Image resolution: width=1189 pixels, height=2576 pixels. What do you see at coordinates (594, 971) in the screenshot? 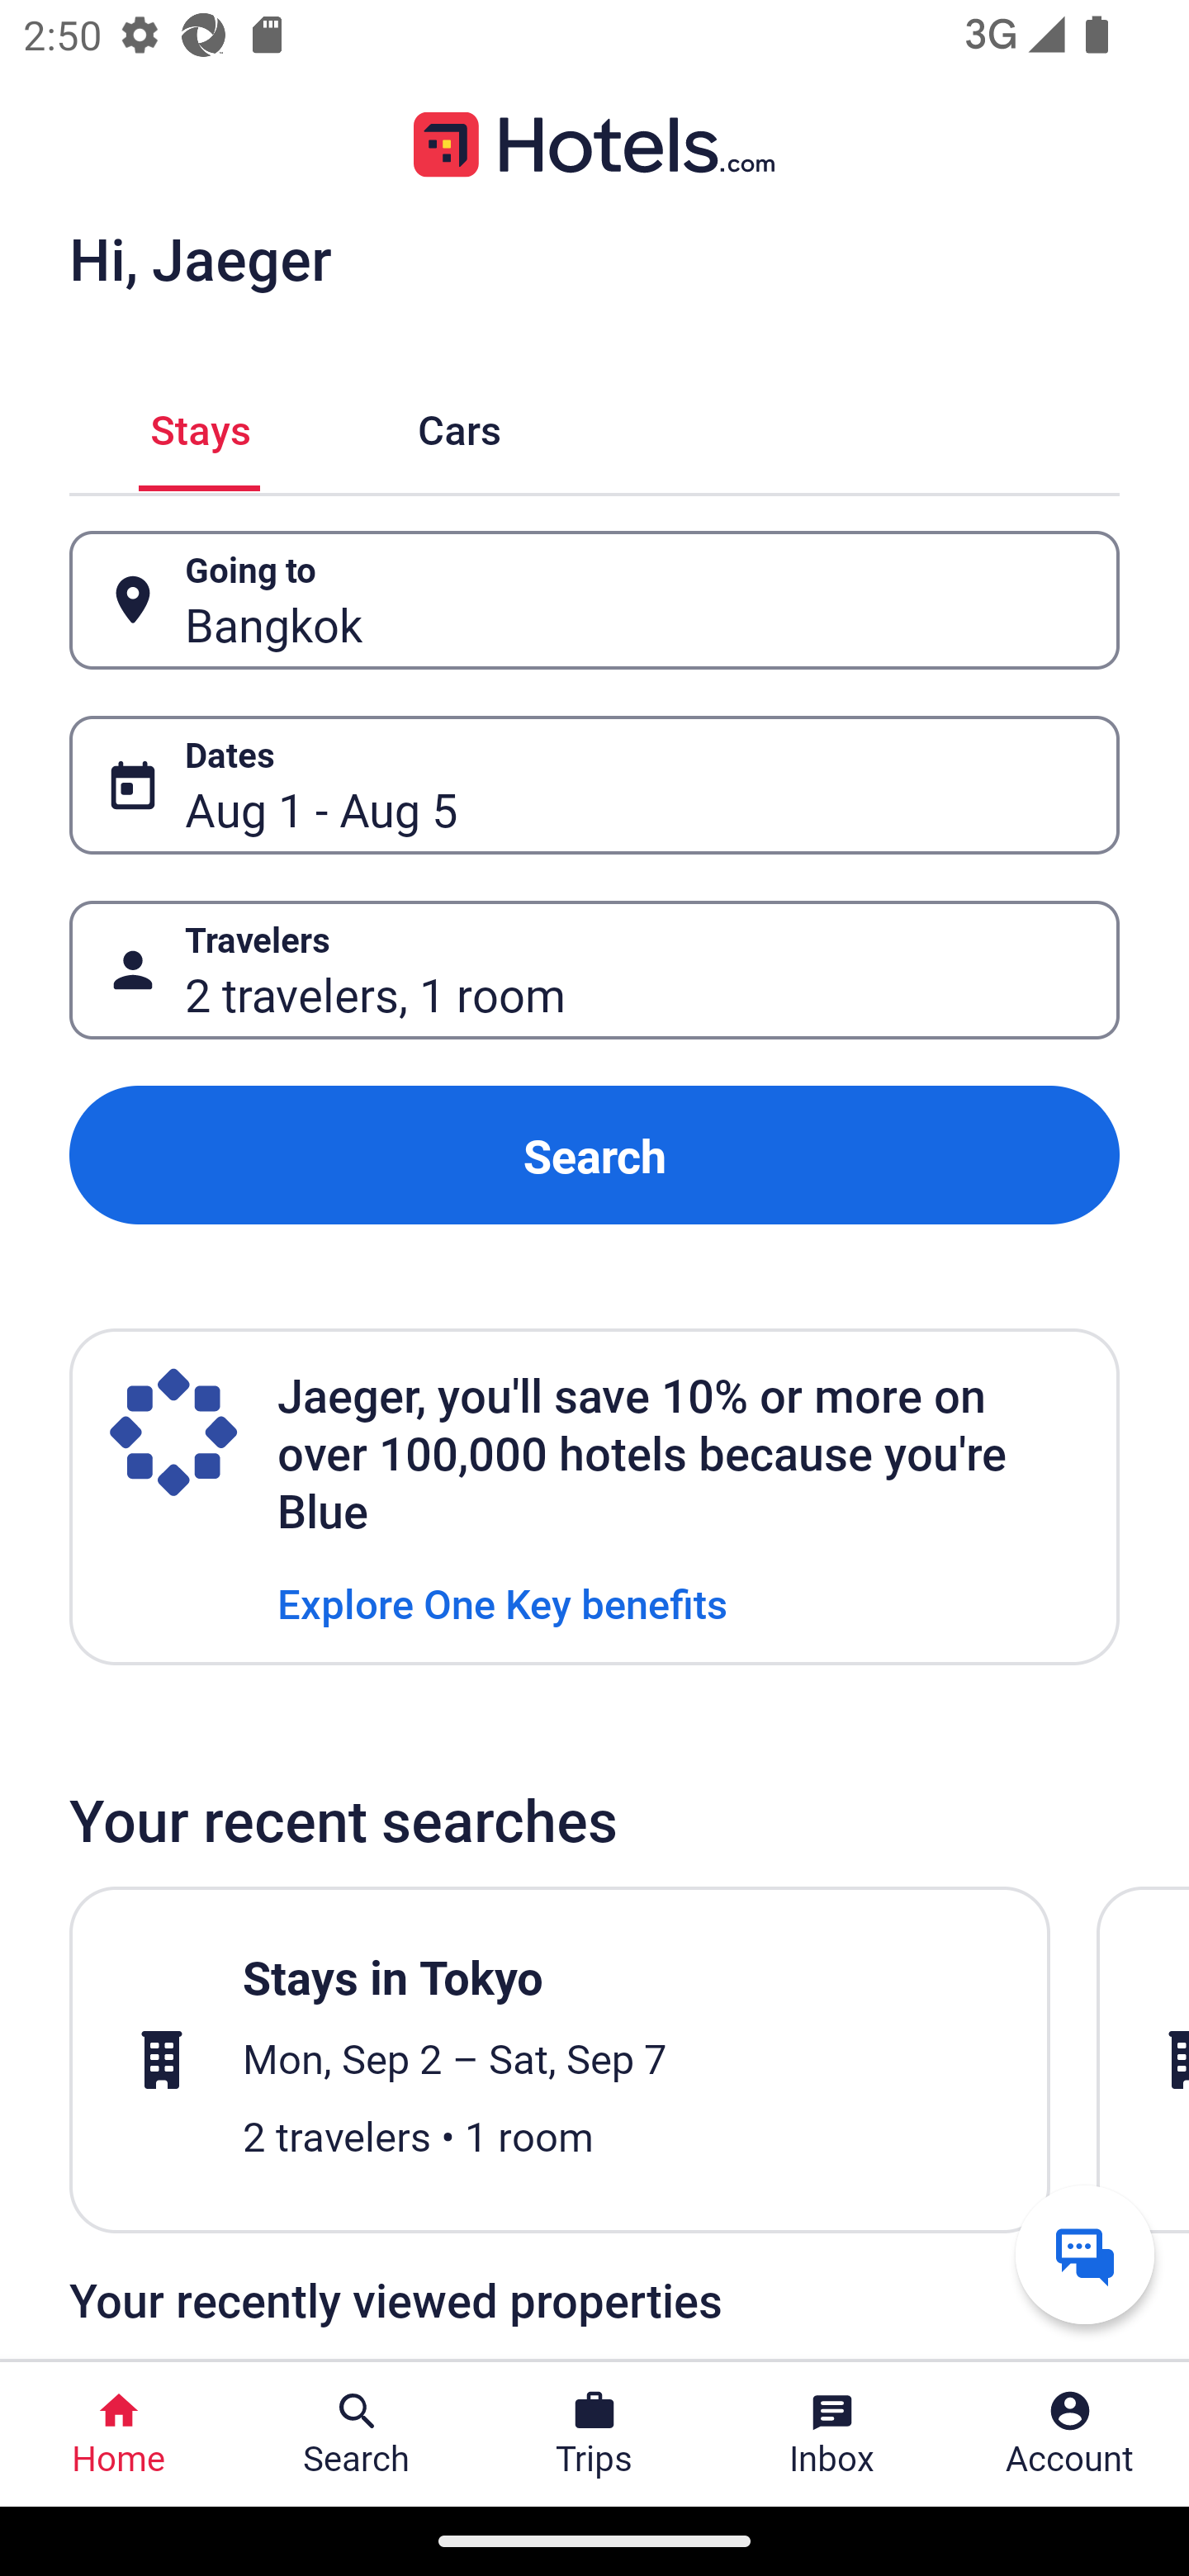
I see `Travelers Button 2 travelers, 1 room` at bounding box center [594, 971].